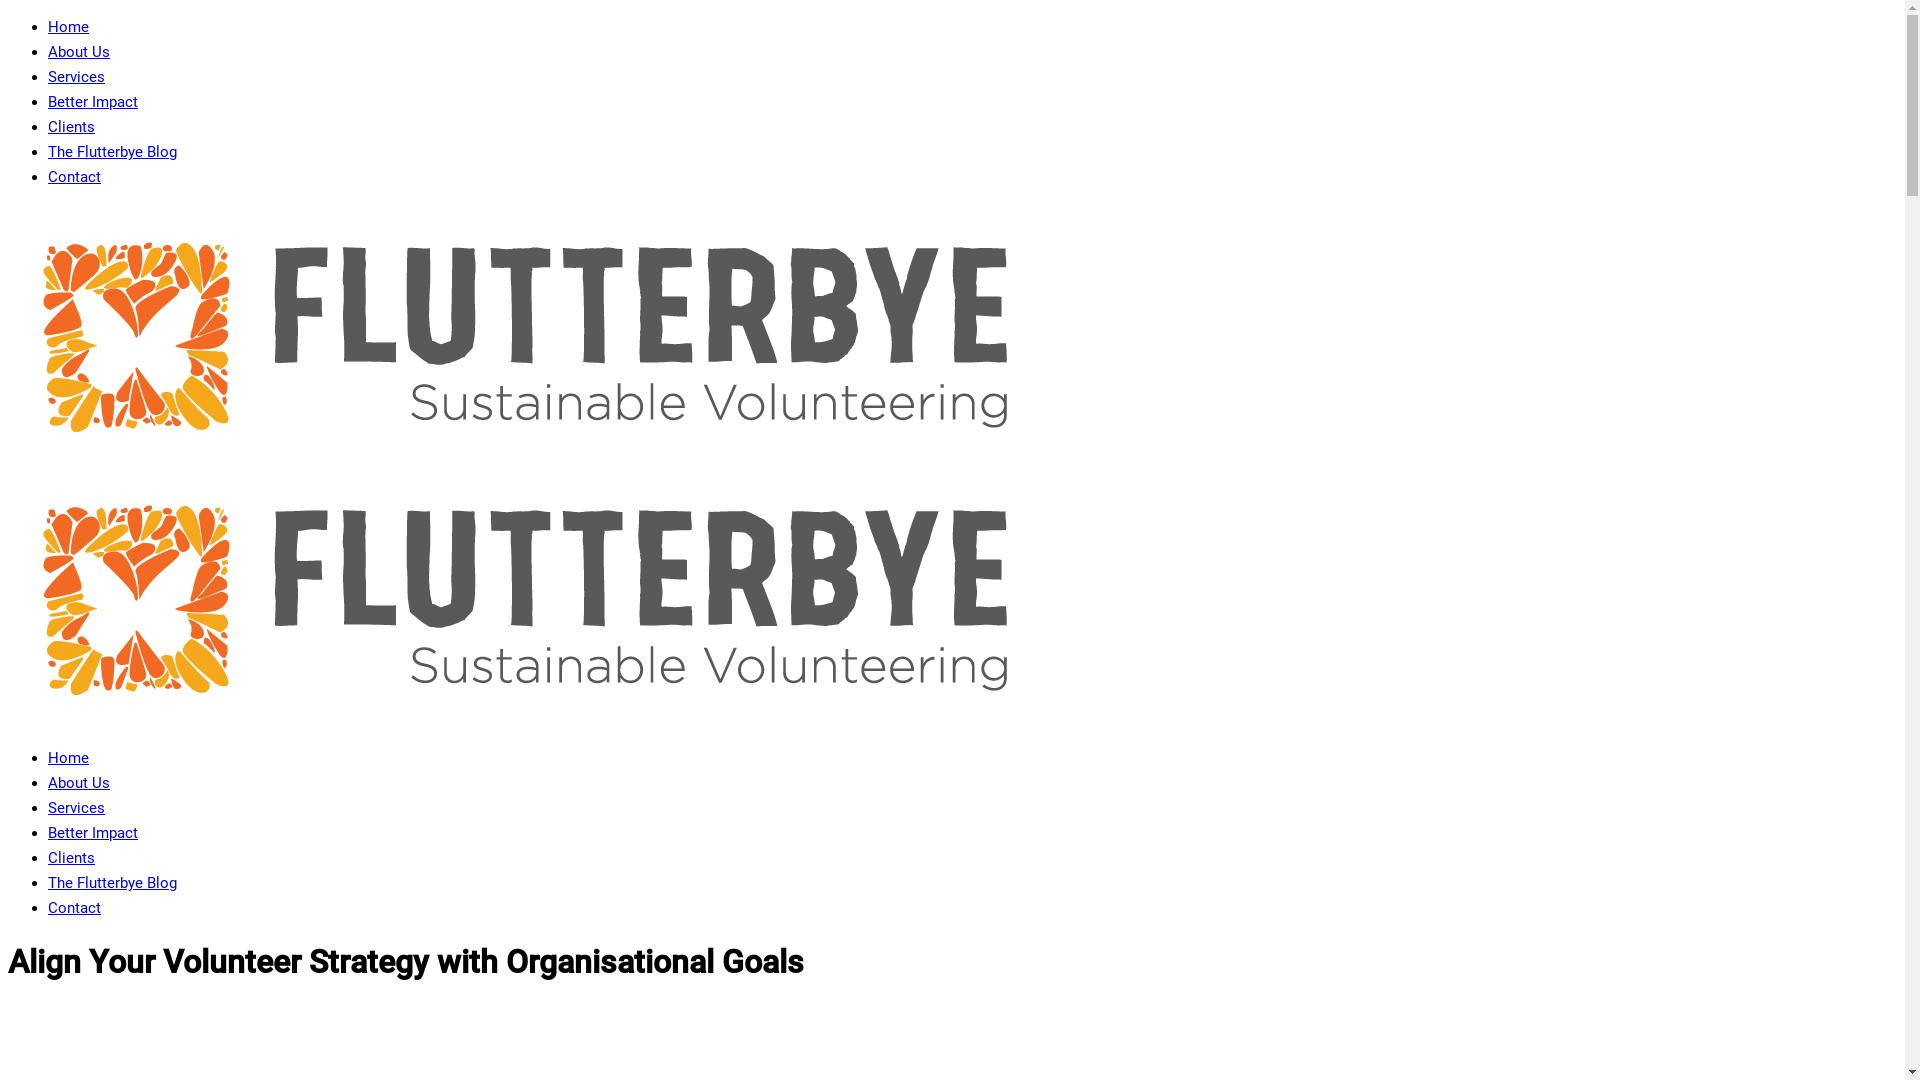 The image size is (1920, 1080). What do you see at coordinates (79, 783) in the screenshot?
I see `About Us` at bounding box center [79, 783].